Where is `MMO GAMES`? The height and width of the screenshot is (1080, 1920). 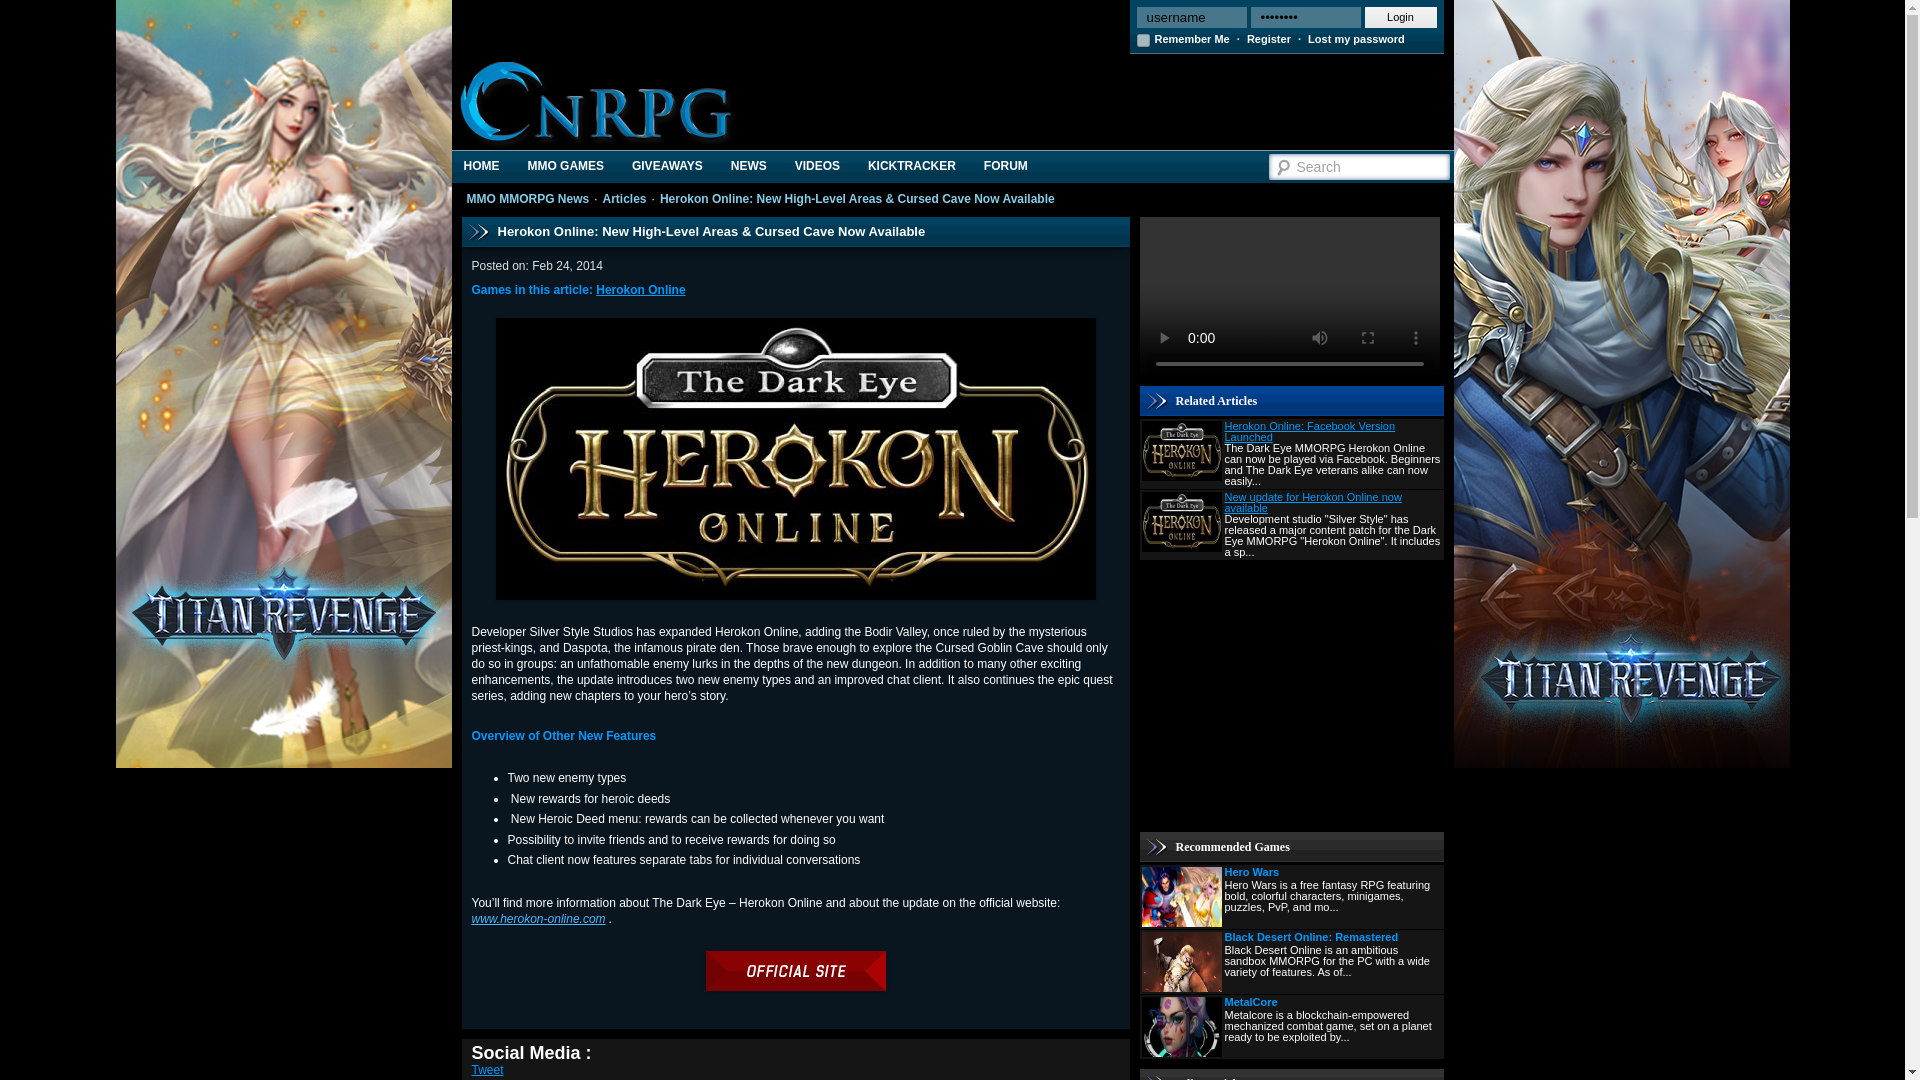
MMO GAMES is located at coordinates (565, 166).